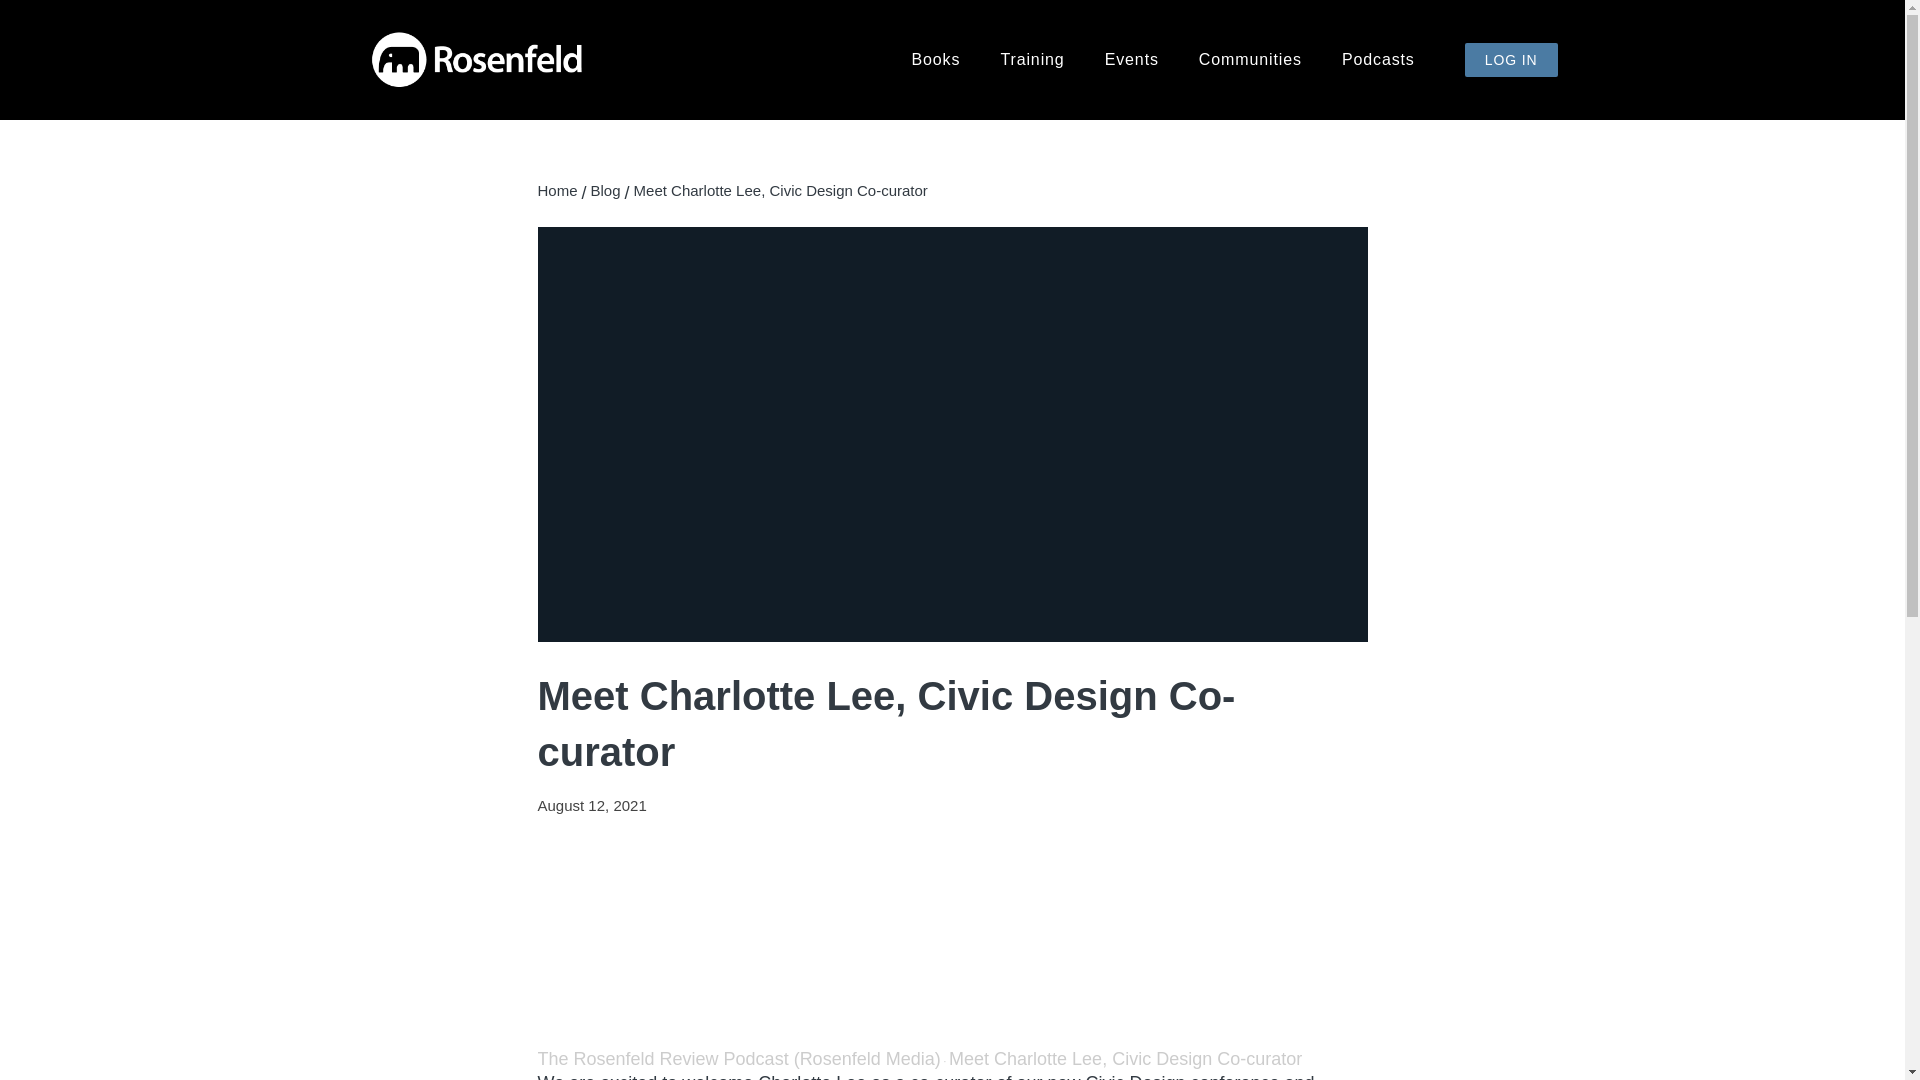  Describe the element at coordinates (1032, 60) in the screenshot. I see `Training` at that location.